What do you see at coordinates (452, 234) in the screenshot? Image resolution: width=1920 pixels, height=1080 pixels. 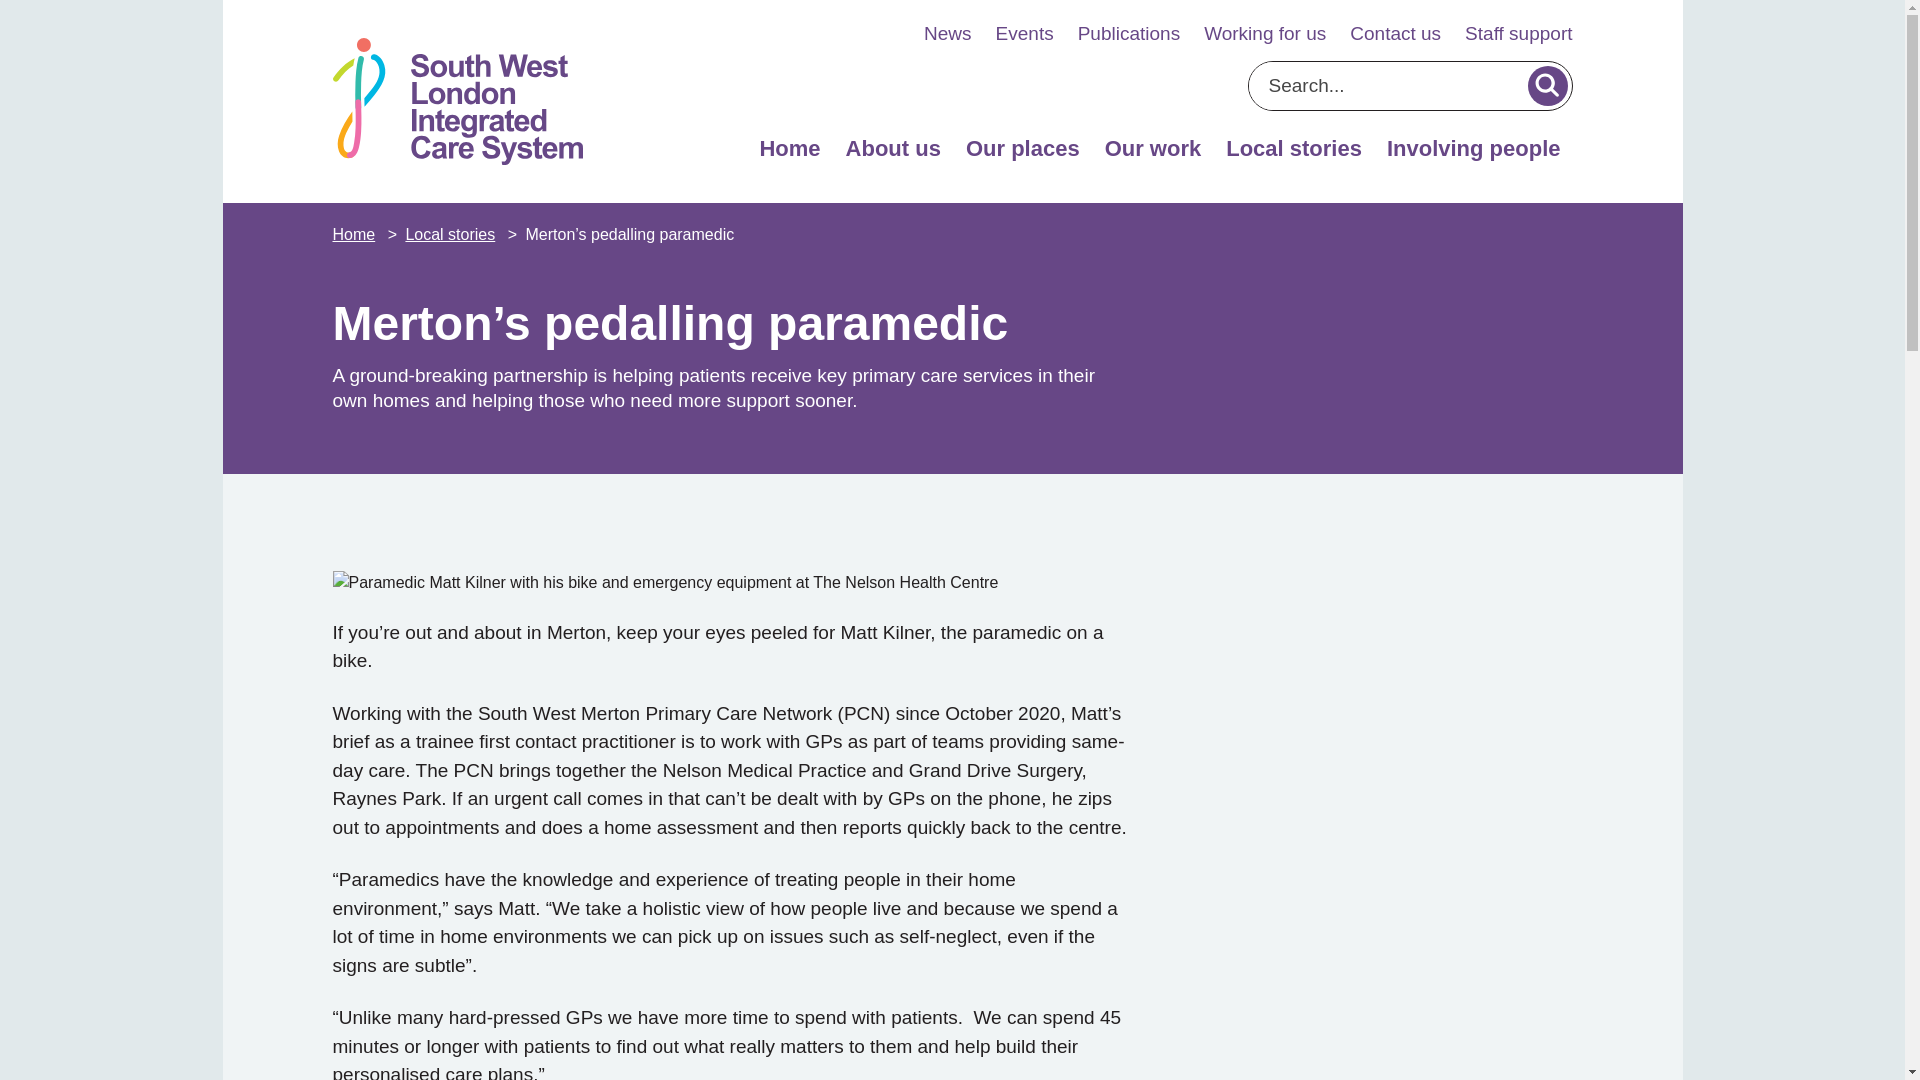 I see `Go to Local stories.` at bounding box center [452, 234].